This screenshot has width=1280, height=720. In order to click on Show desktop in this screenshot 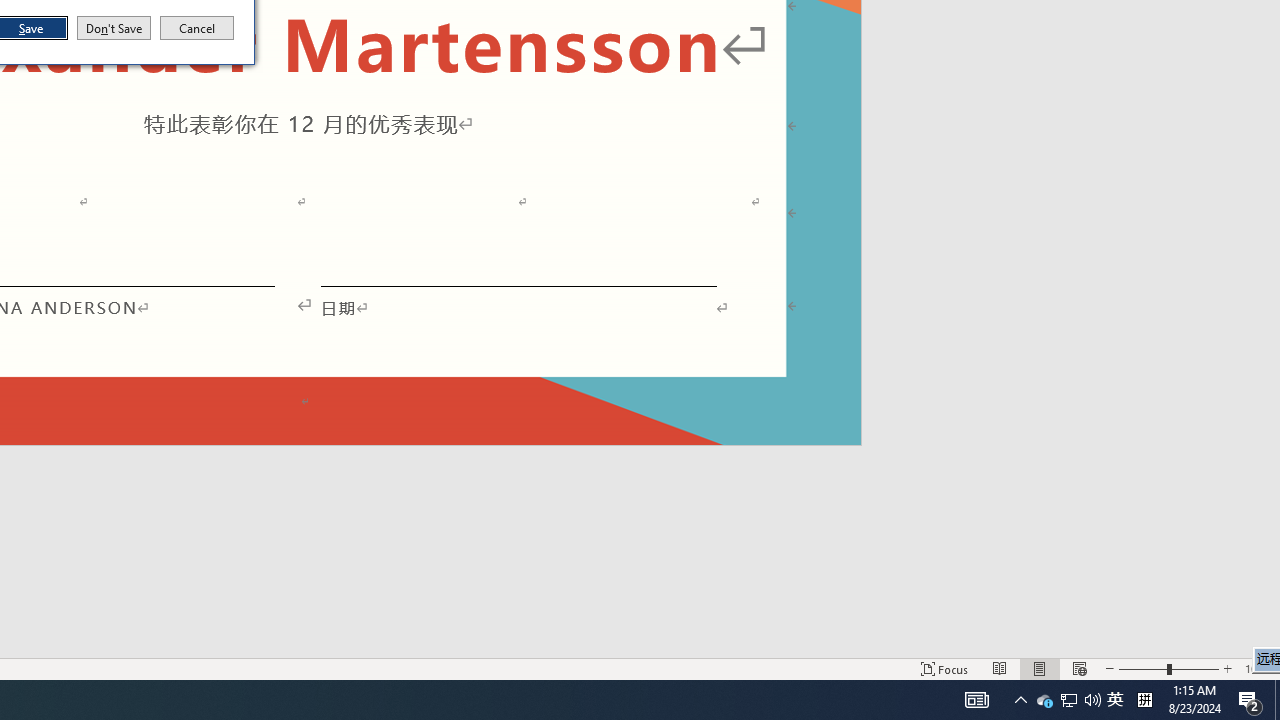, I will do `click(1277, 700)`.